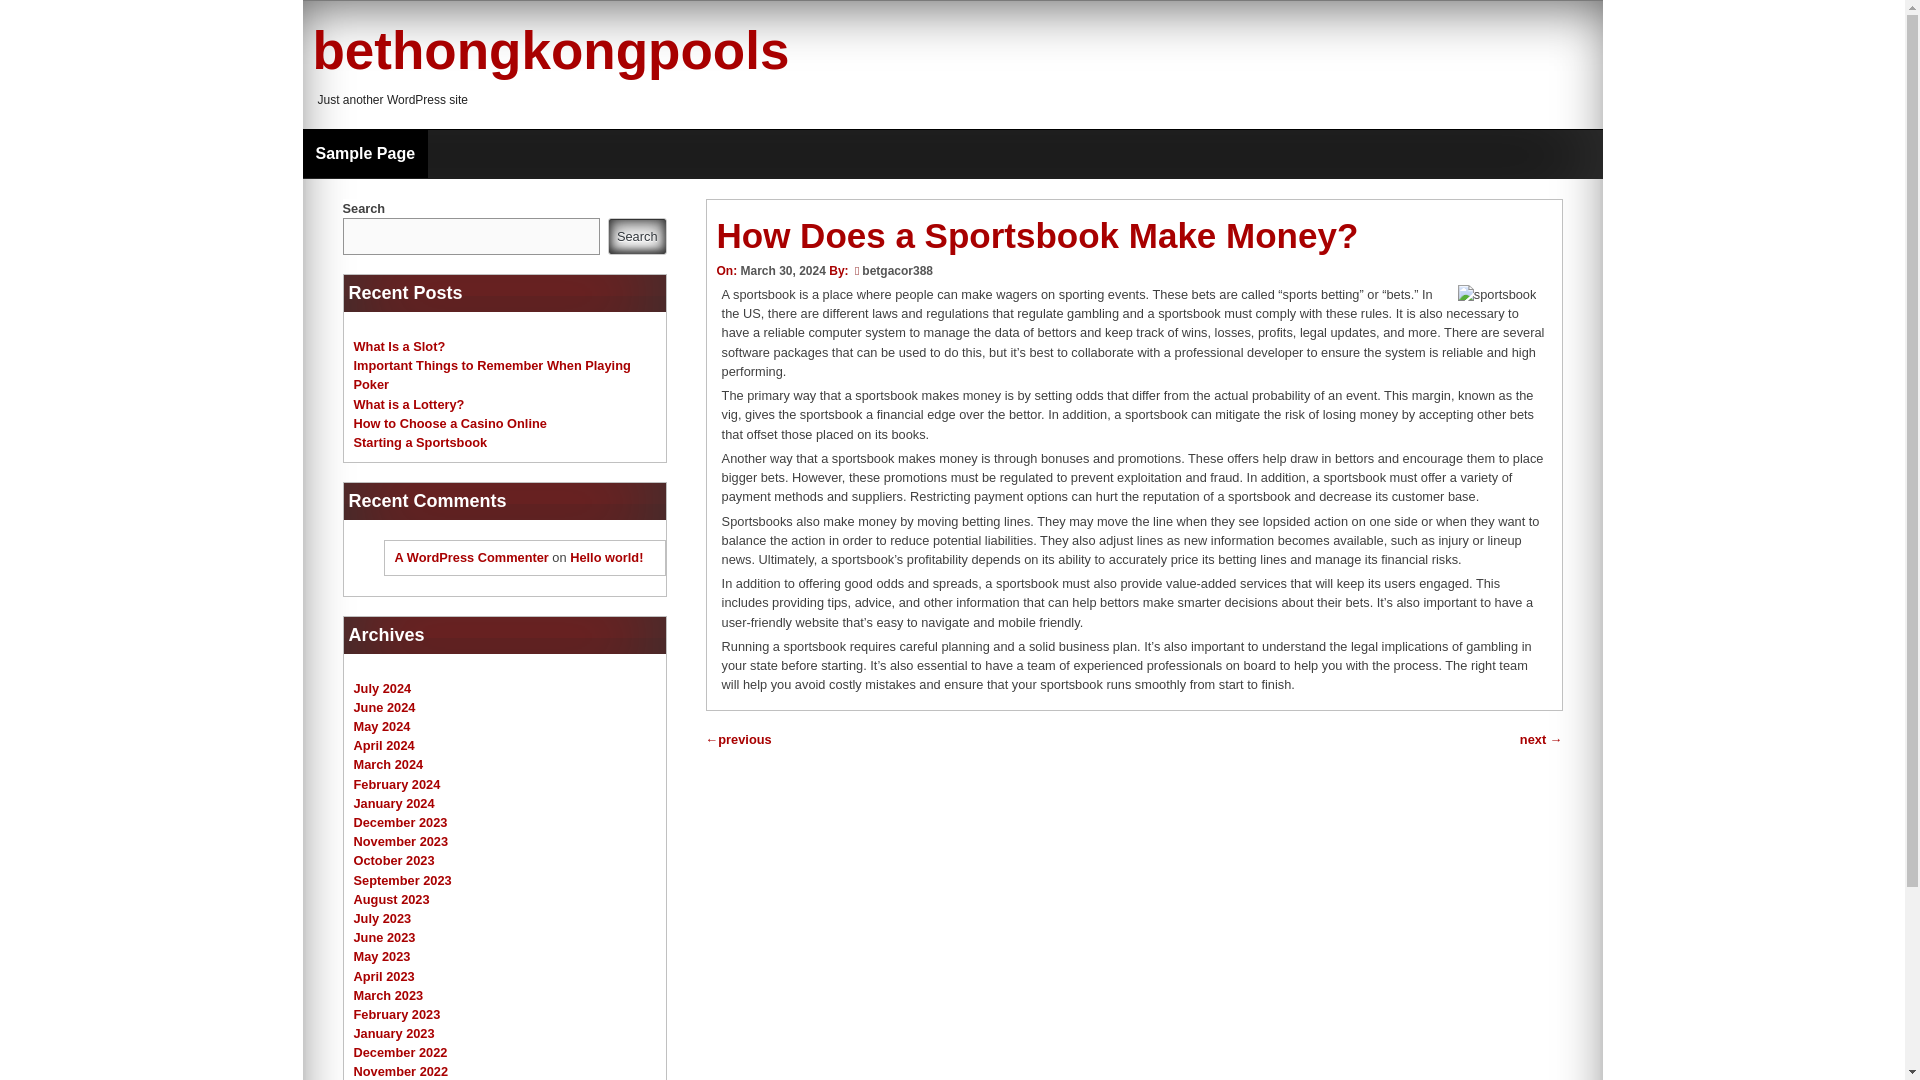 This screenshot has width=1920, height=1080. What do you see at coordinates (450, 422) in the screenshot?
I see `How to Choose a Casino Online` at bounding box center [450, 422].